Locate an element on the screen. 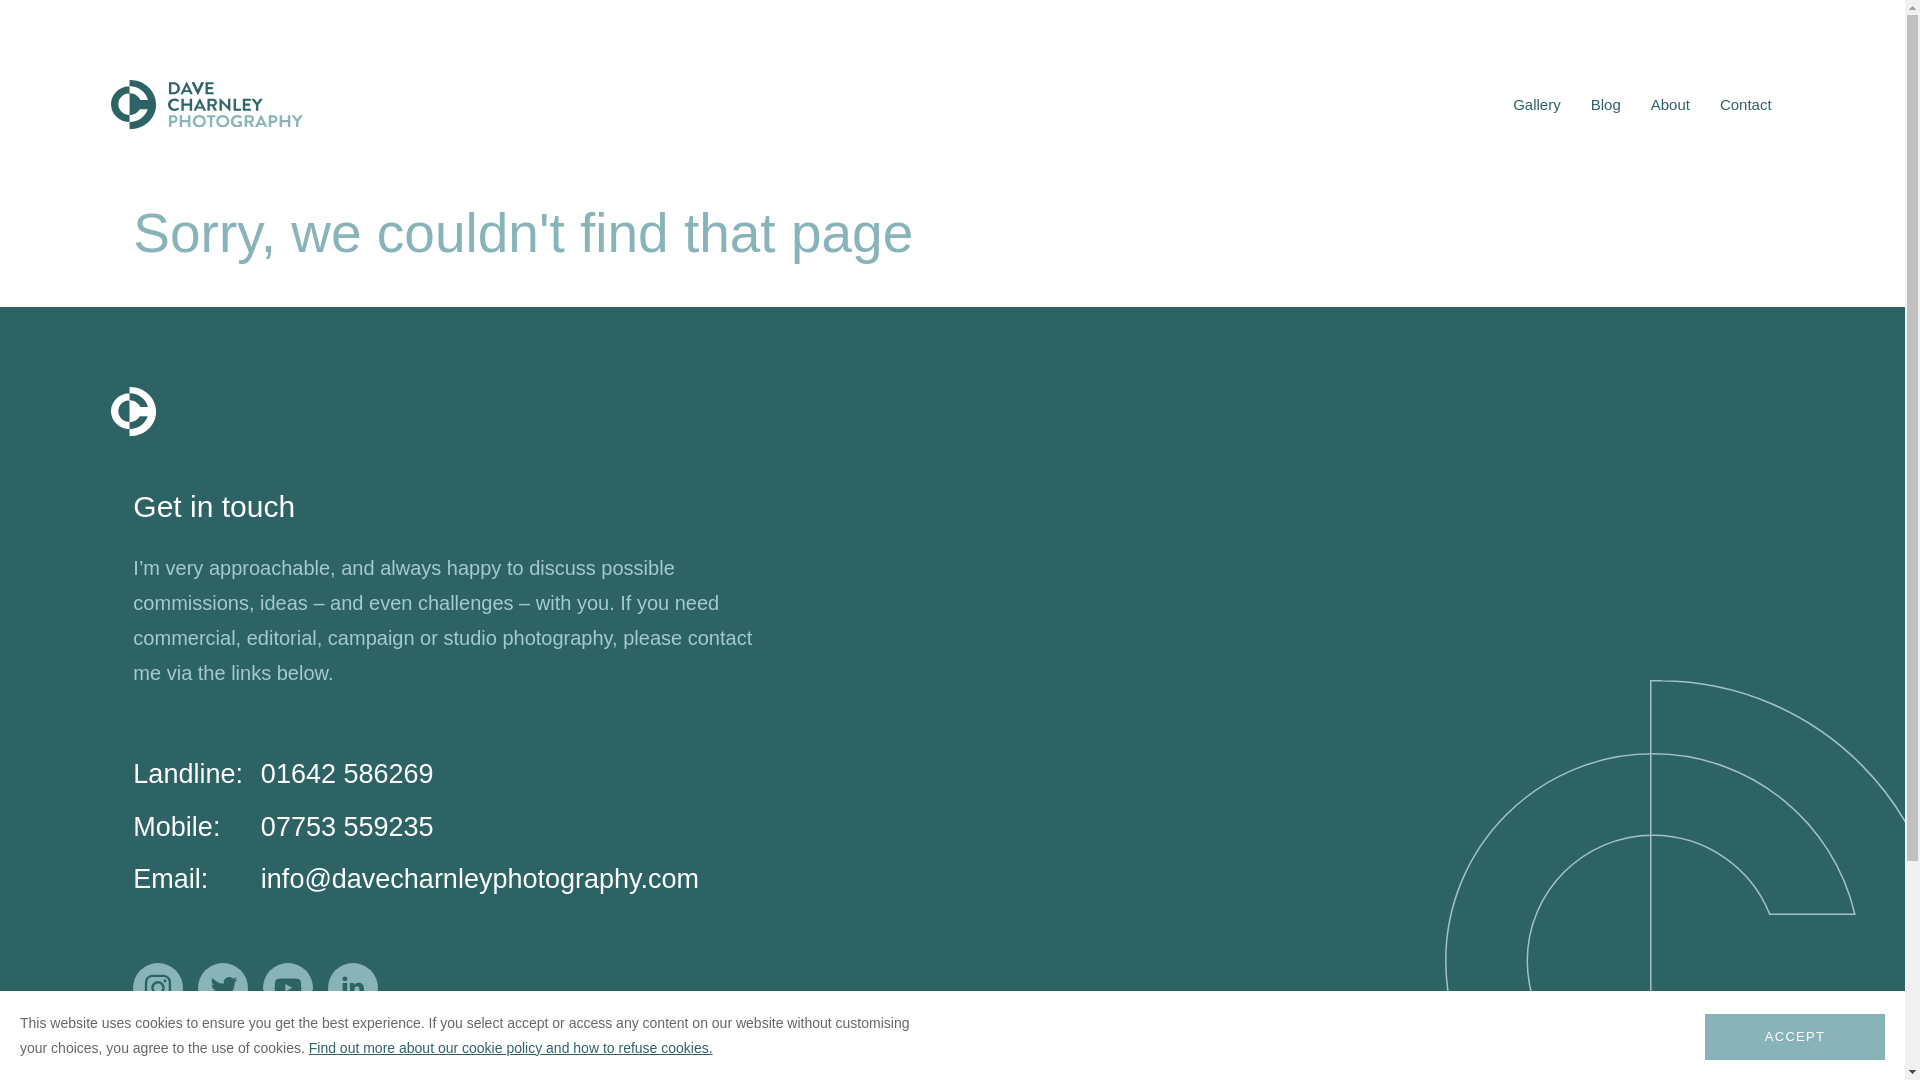  Contact is located at coordinates (1746, 104).